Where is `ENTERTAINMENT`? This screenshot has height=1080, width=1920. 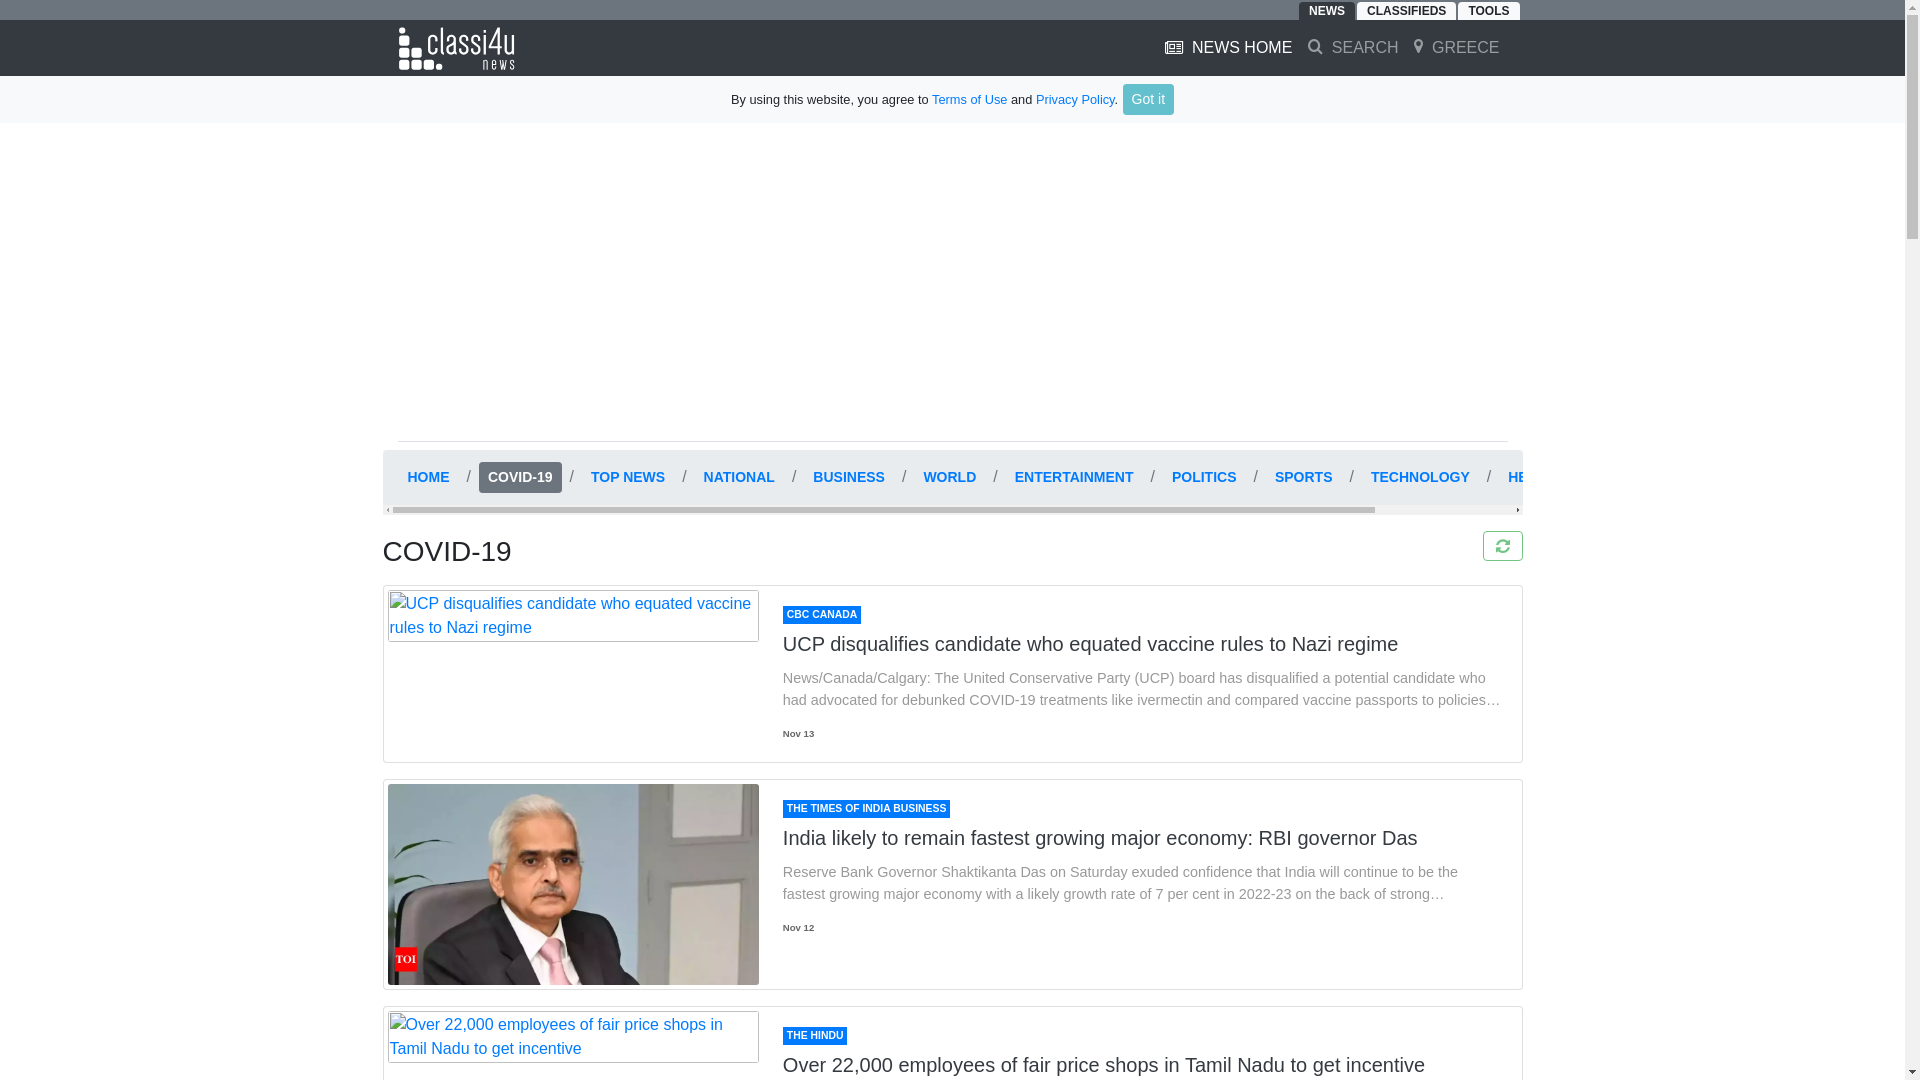
ENTERTAINMENT is located at coordinates (1074, 477).